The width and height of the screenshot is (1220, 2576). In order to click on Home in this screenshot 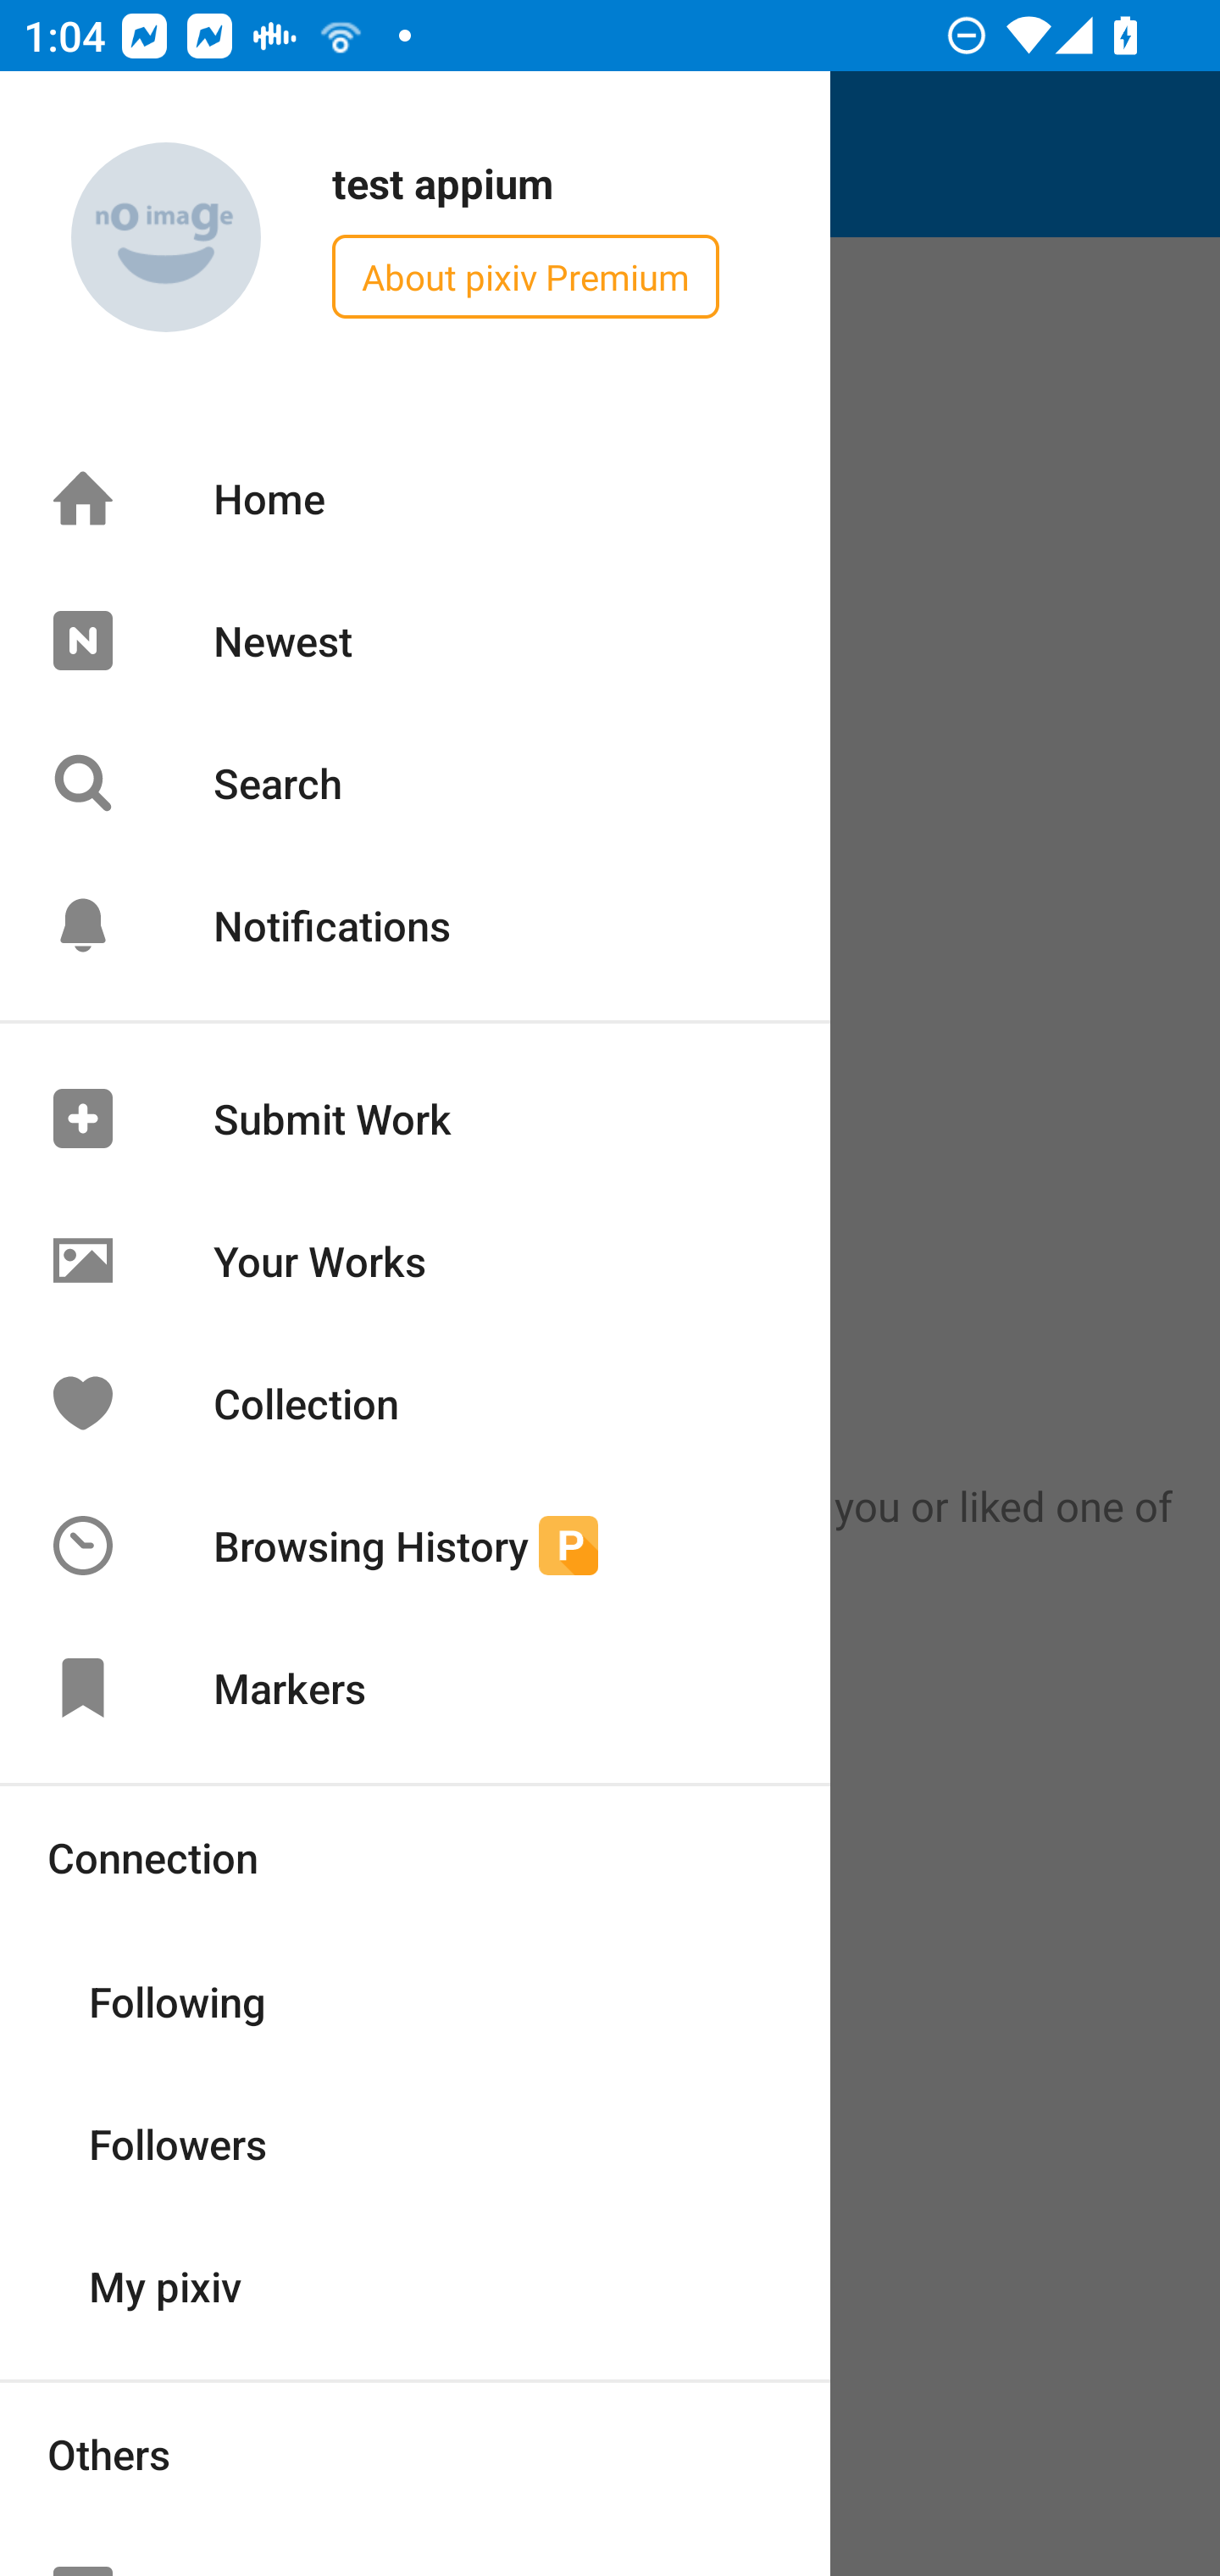, I will do `click(415, 498)`.